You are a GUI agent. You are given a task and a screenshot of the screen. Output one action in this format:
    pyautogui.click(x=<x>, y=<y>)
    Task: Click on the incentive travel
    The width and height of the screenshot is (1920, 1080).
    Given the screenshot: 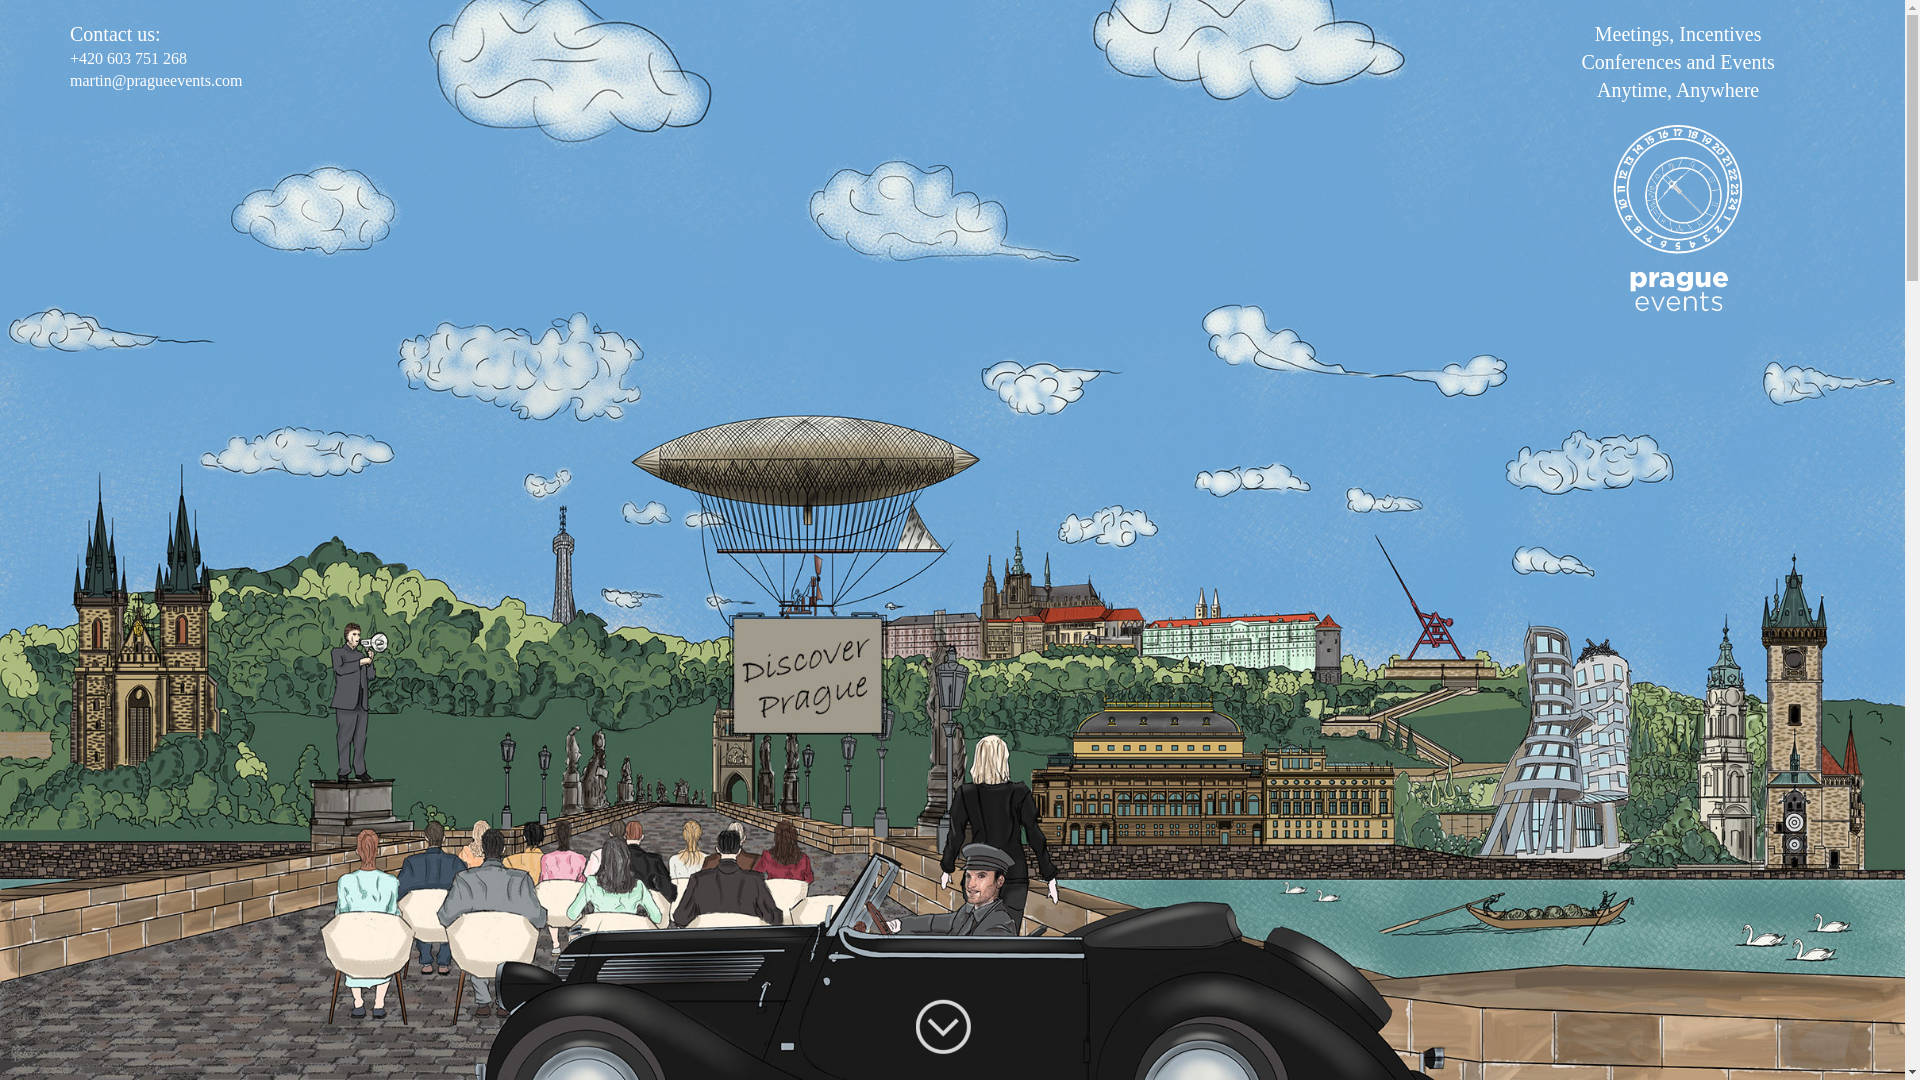 What is the action you would take?
    pyautogui.click(x=59, y=44)
    